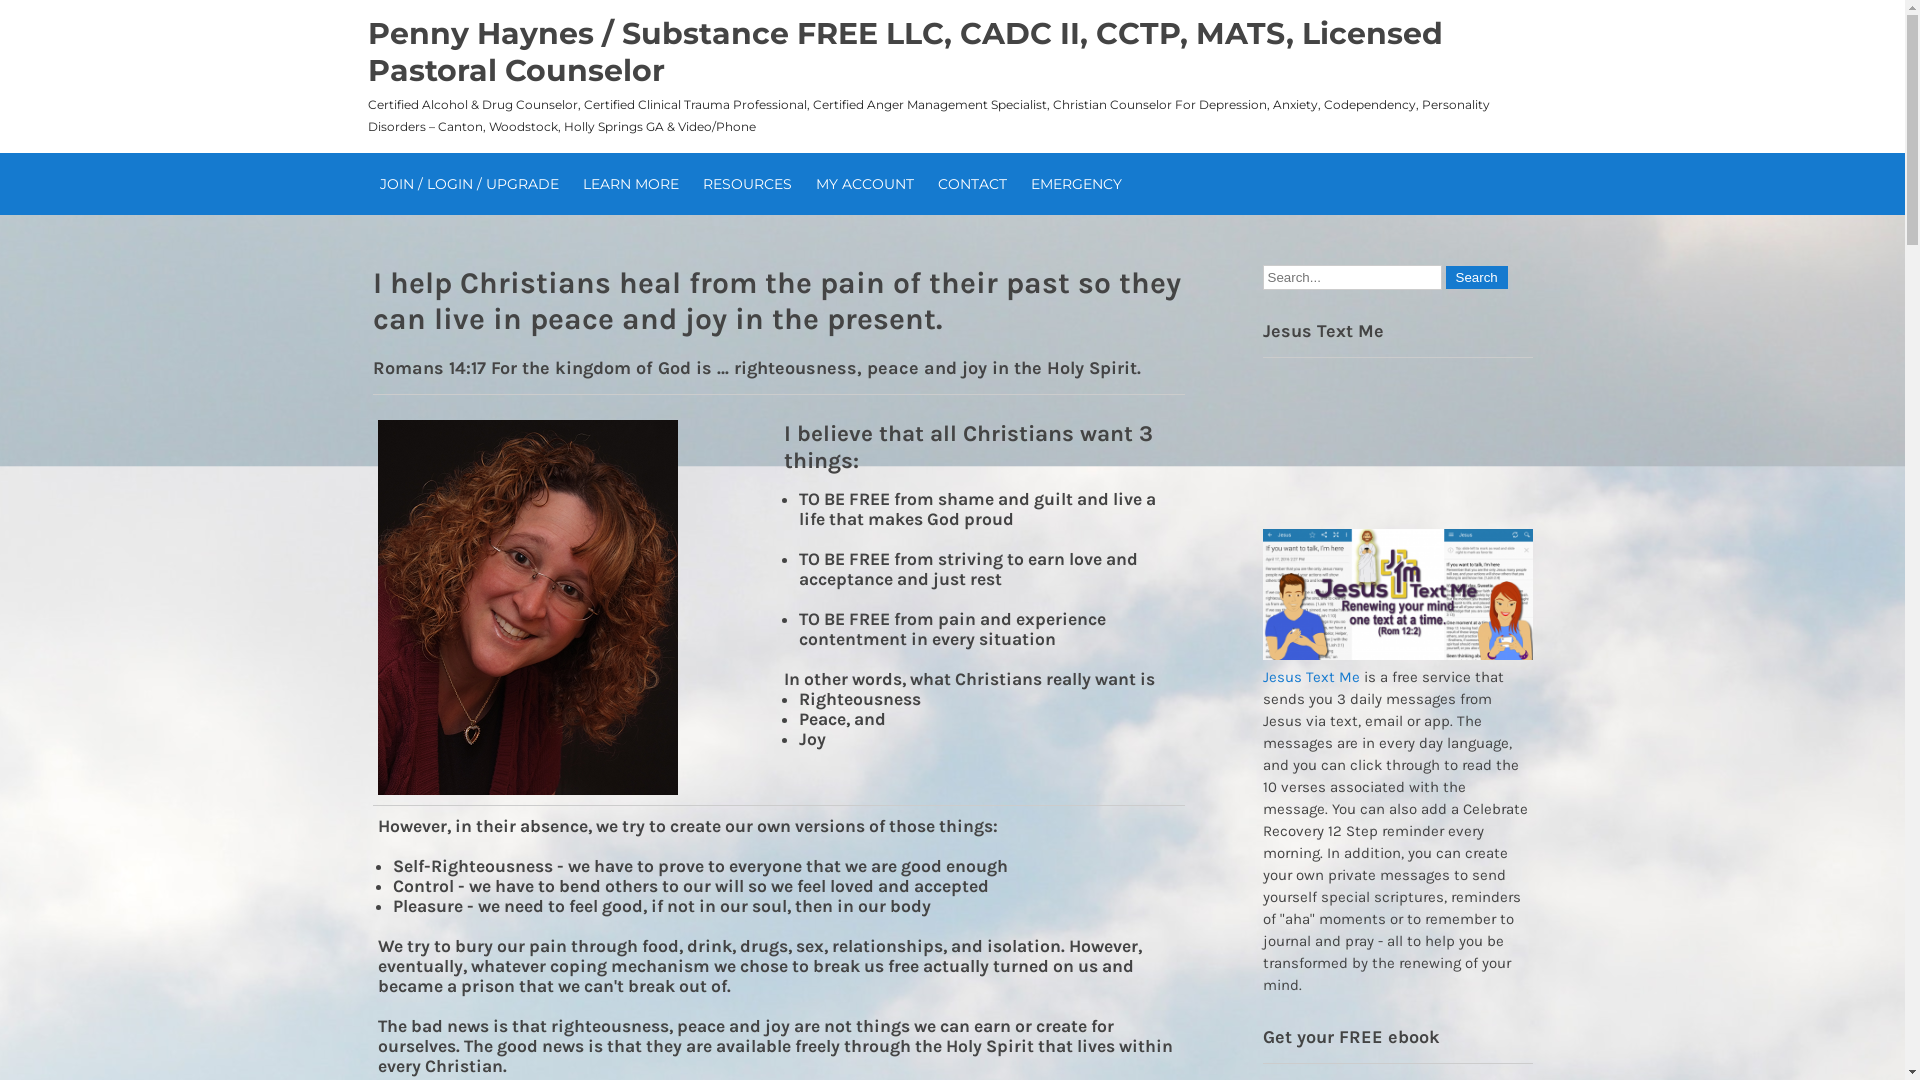 This screenshot has height=1080, width=1920. What do you see at coordinates (630, 184) in the screenshot?
I see `LEARN MORE` at bounding box center [630, 184].